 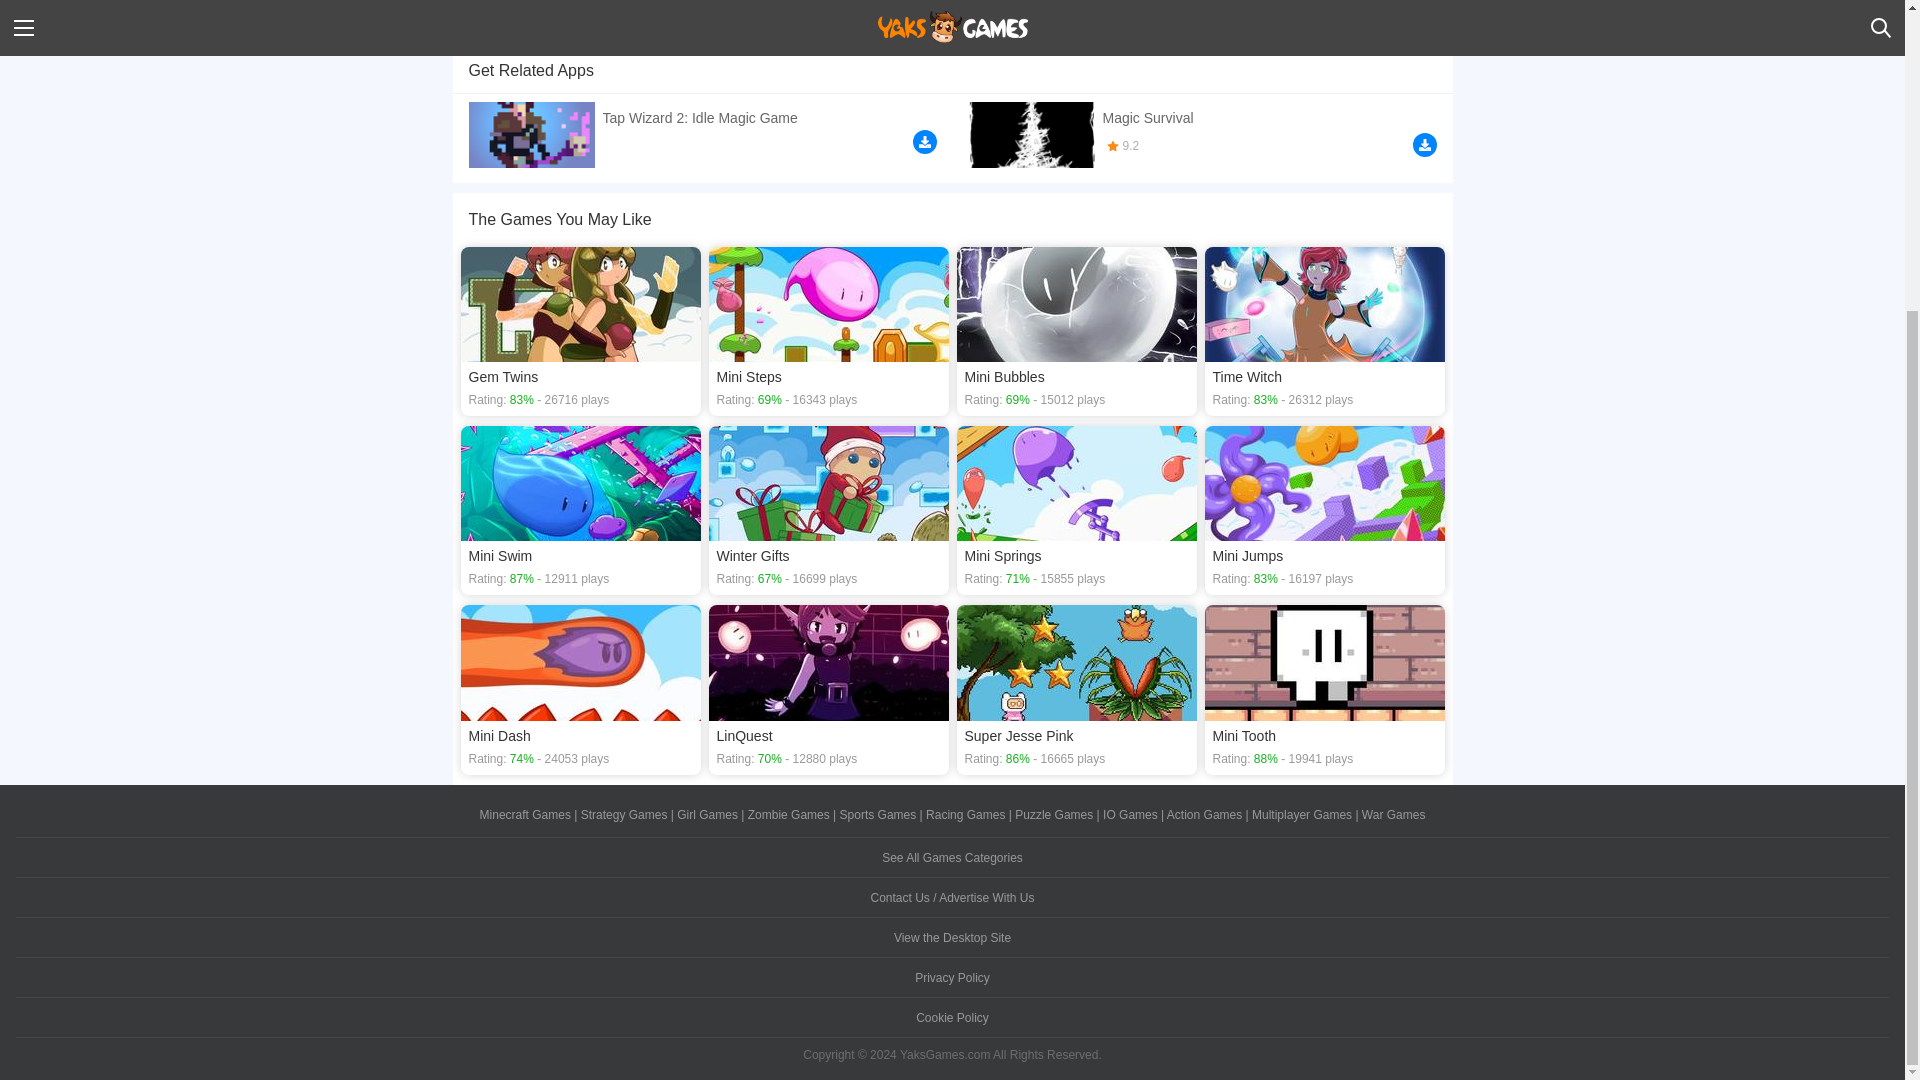 What do you see at coordinates (702, 131) in the screenshot?
I see `Tap Wizard 2: Idle Magic Game` at bounding box center [702, 131].